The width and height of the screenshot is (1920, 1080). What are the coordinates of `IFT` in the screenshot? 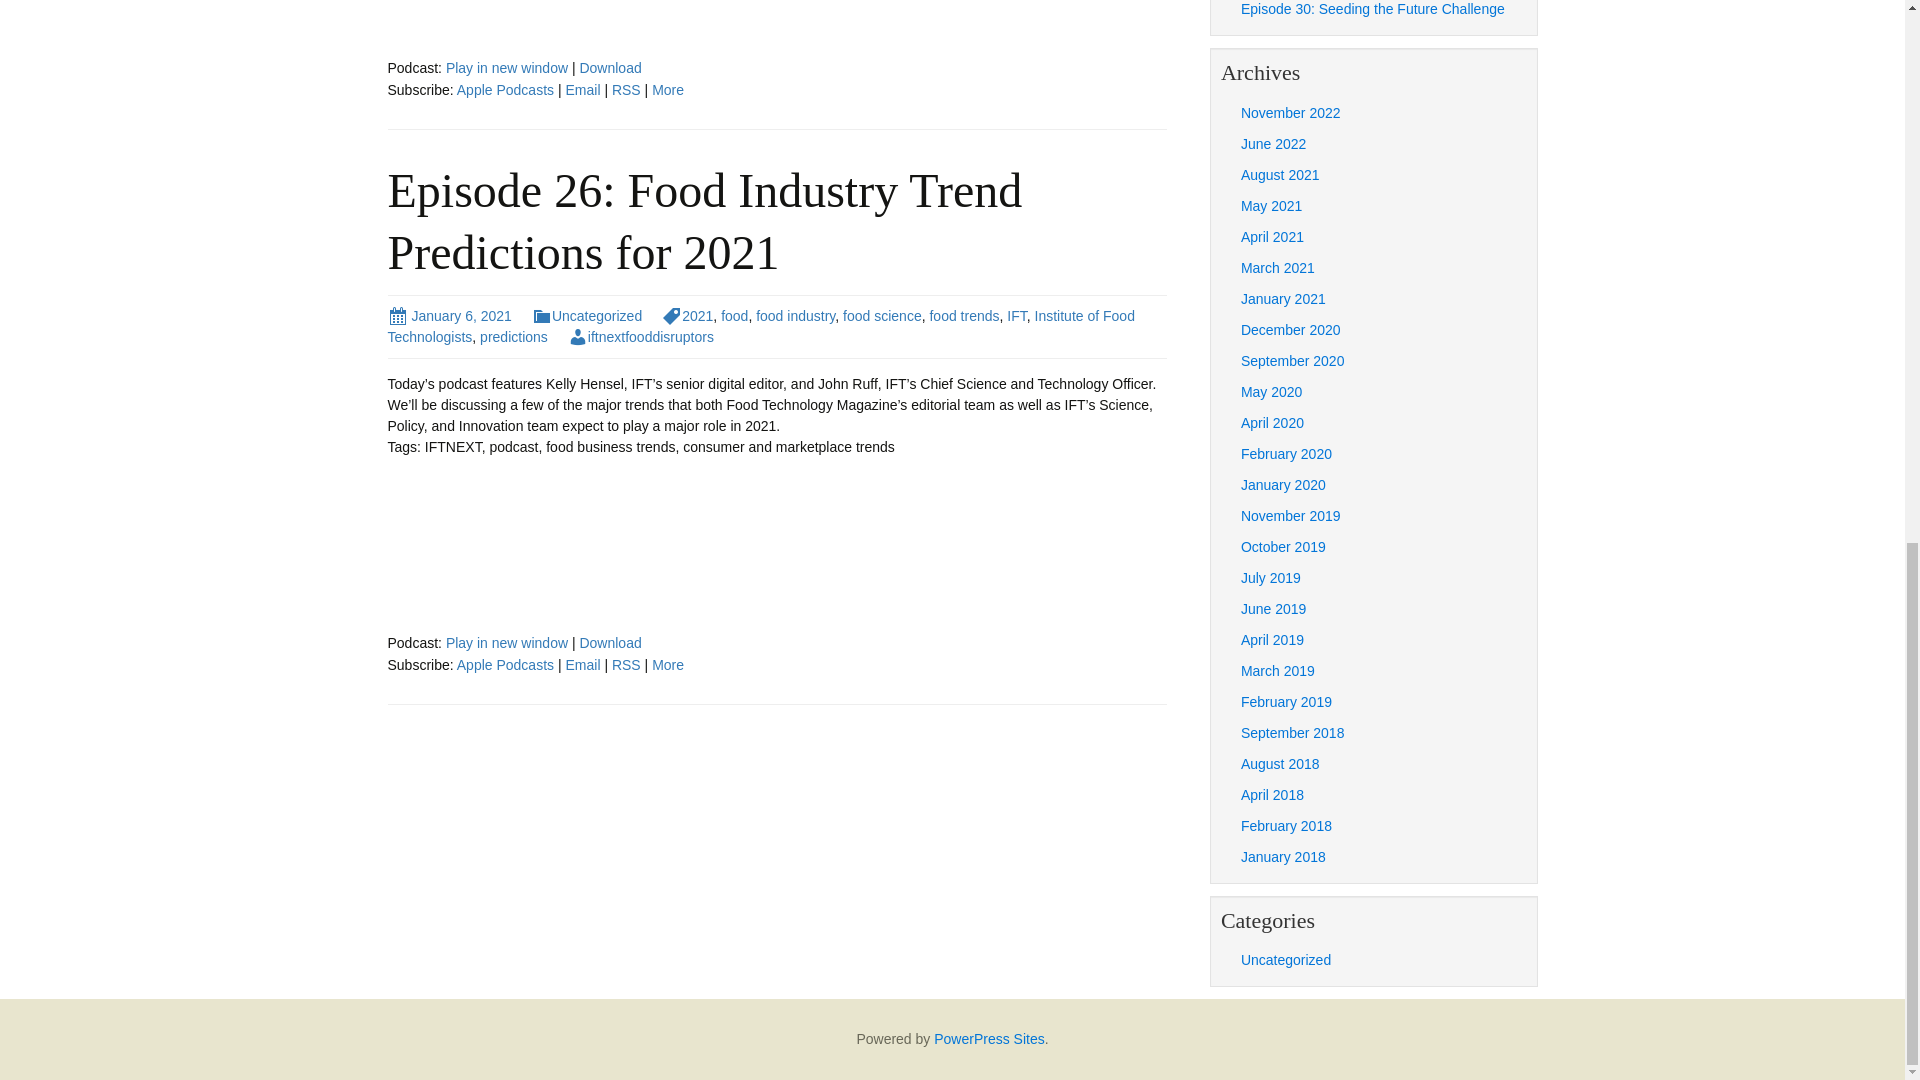 It's located at (1016, 316).